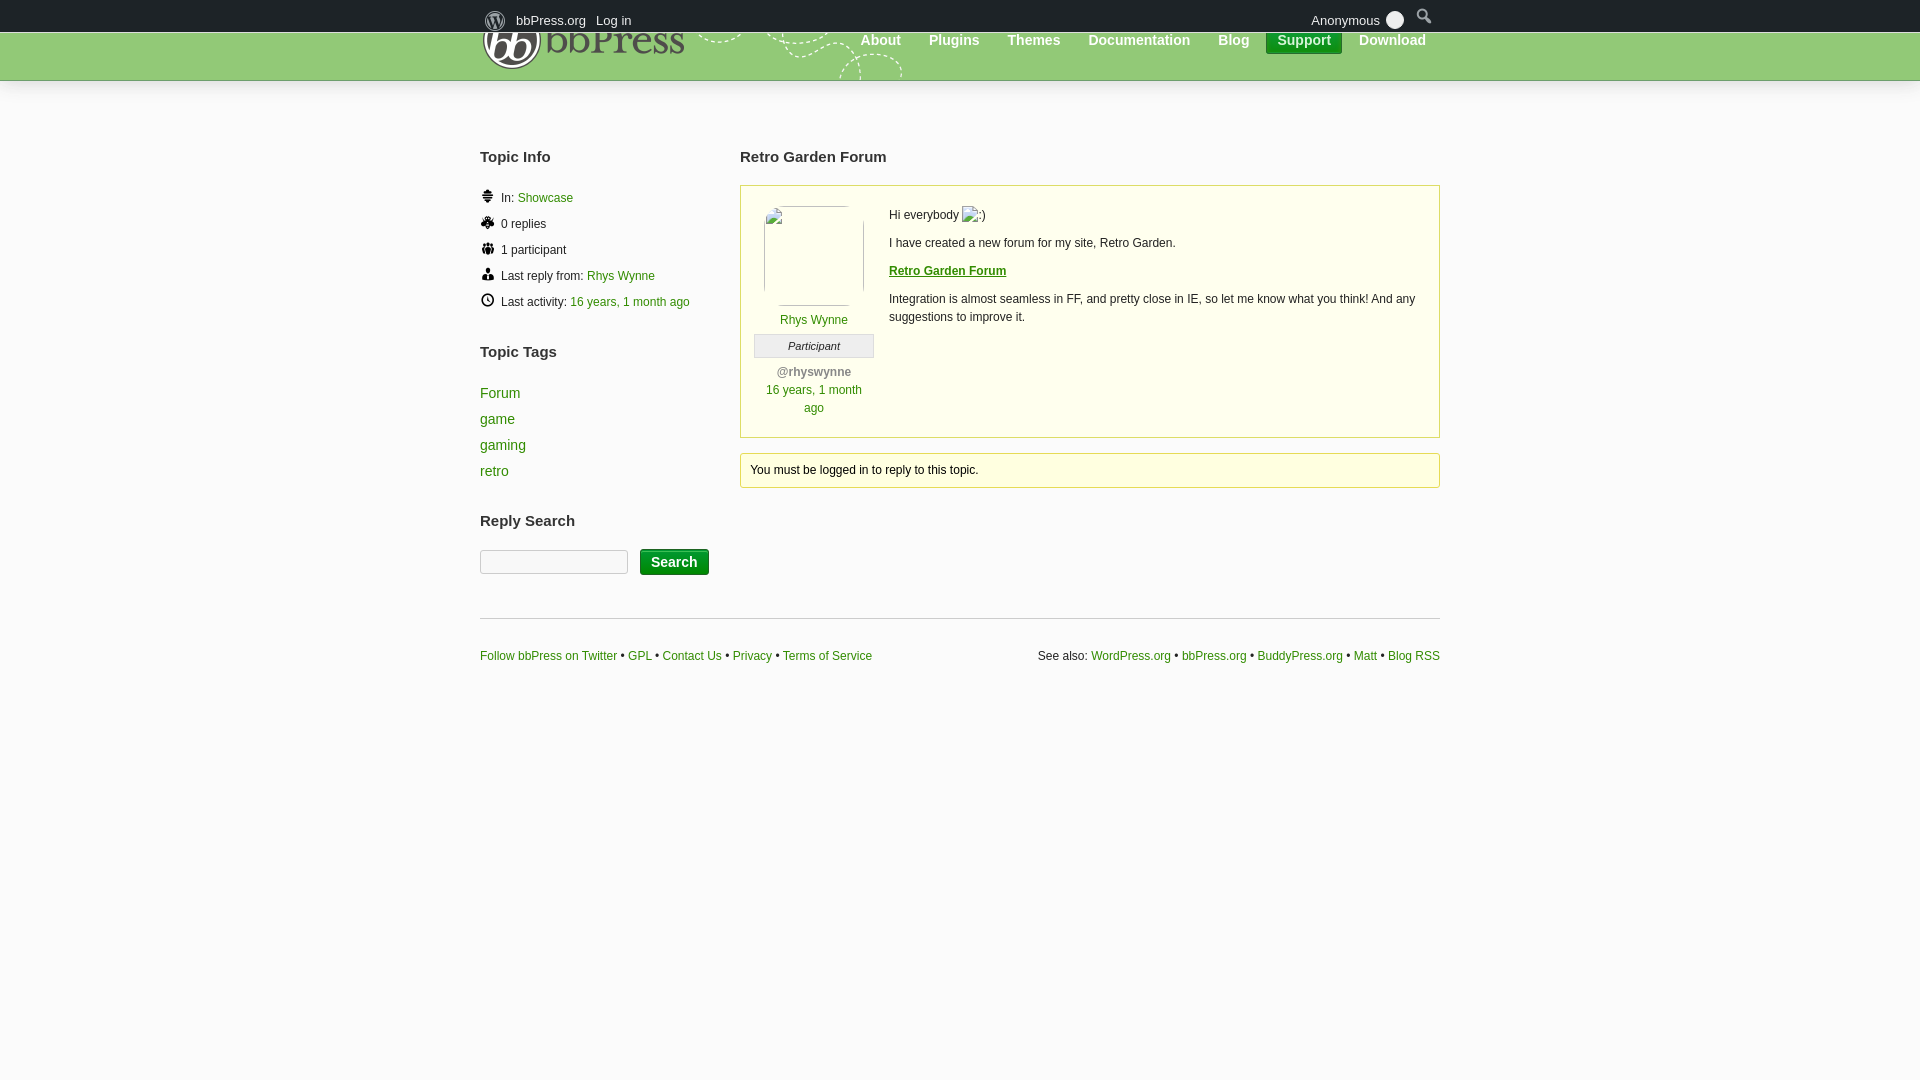 The image size is (1920, 1080). What do you see at coordinates (500, 392) in the screenshot?
I see `Forum` at bounding box center [500, 392].